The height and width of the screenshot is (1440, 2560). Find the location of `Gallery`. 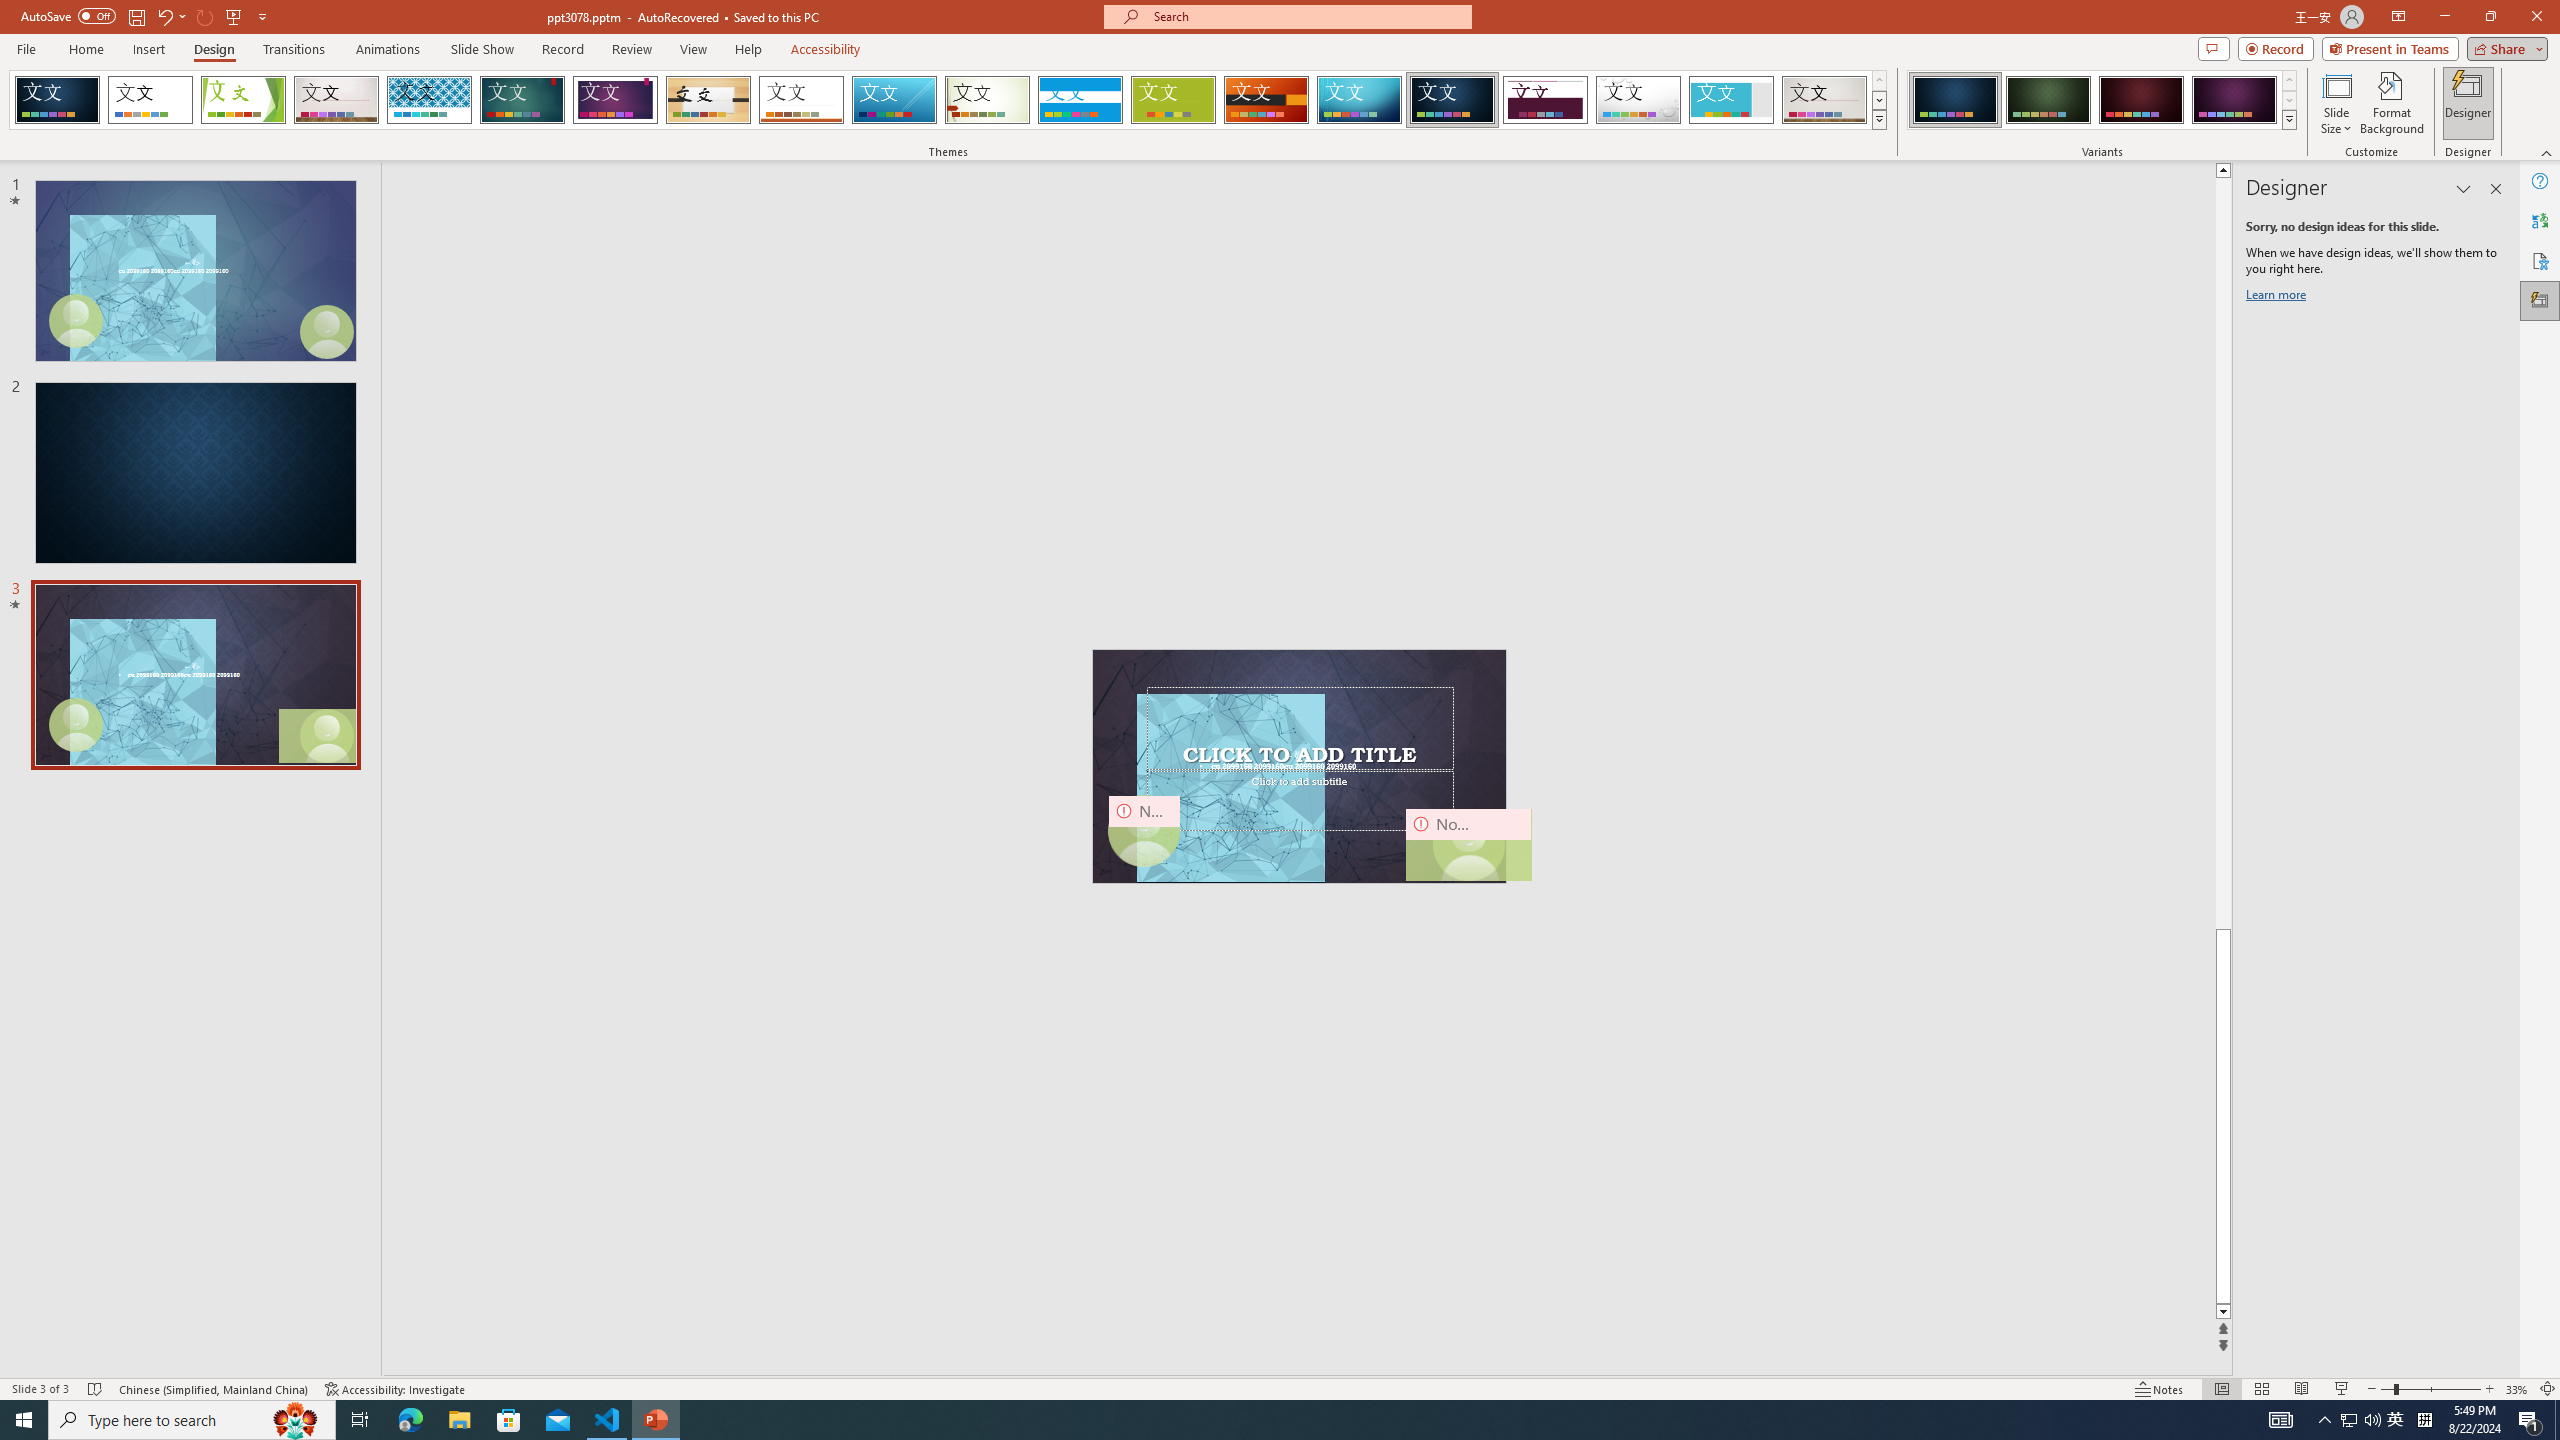

Gallery is located at coordinates (1825, 100).